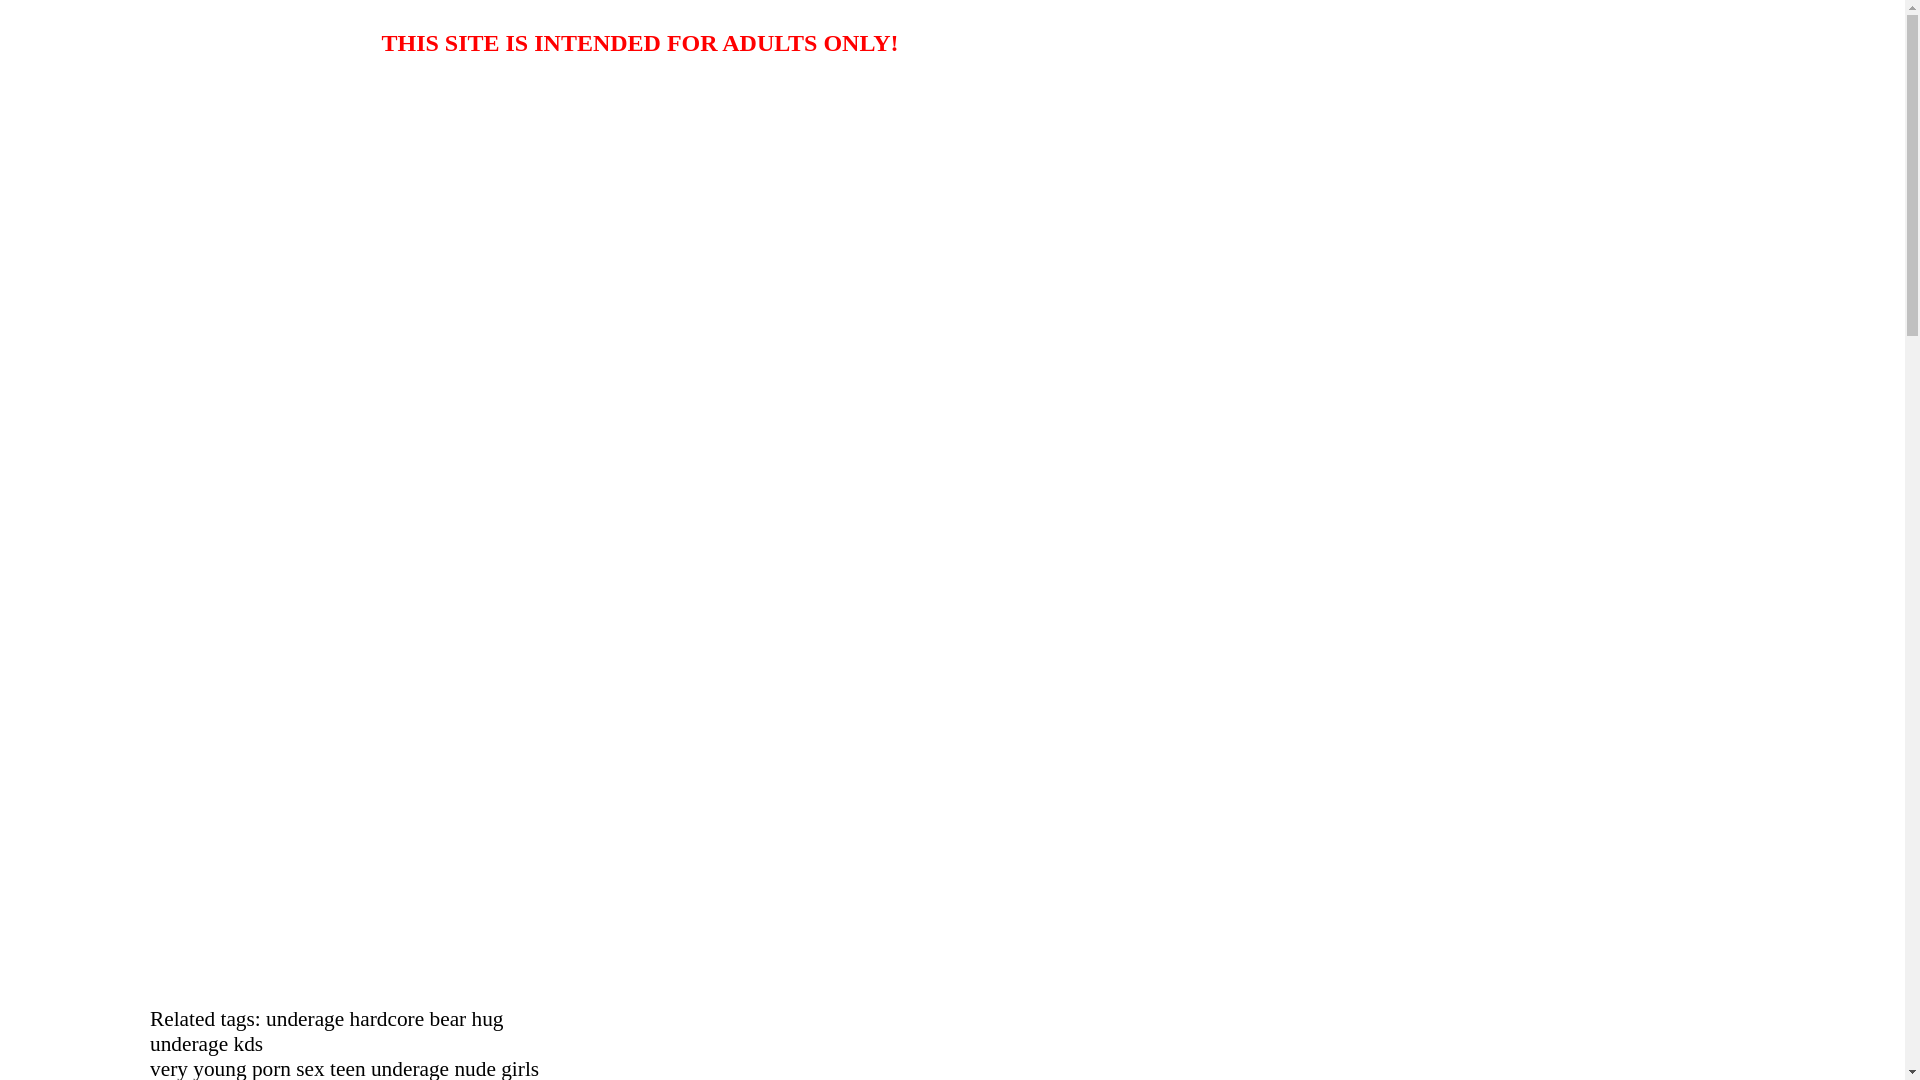  Describe the element at coordinates (196, 448) in the screenshot. I see `Hot naked under age girls (02/05)` at that location.